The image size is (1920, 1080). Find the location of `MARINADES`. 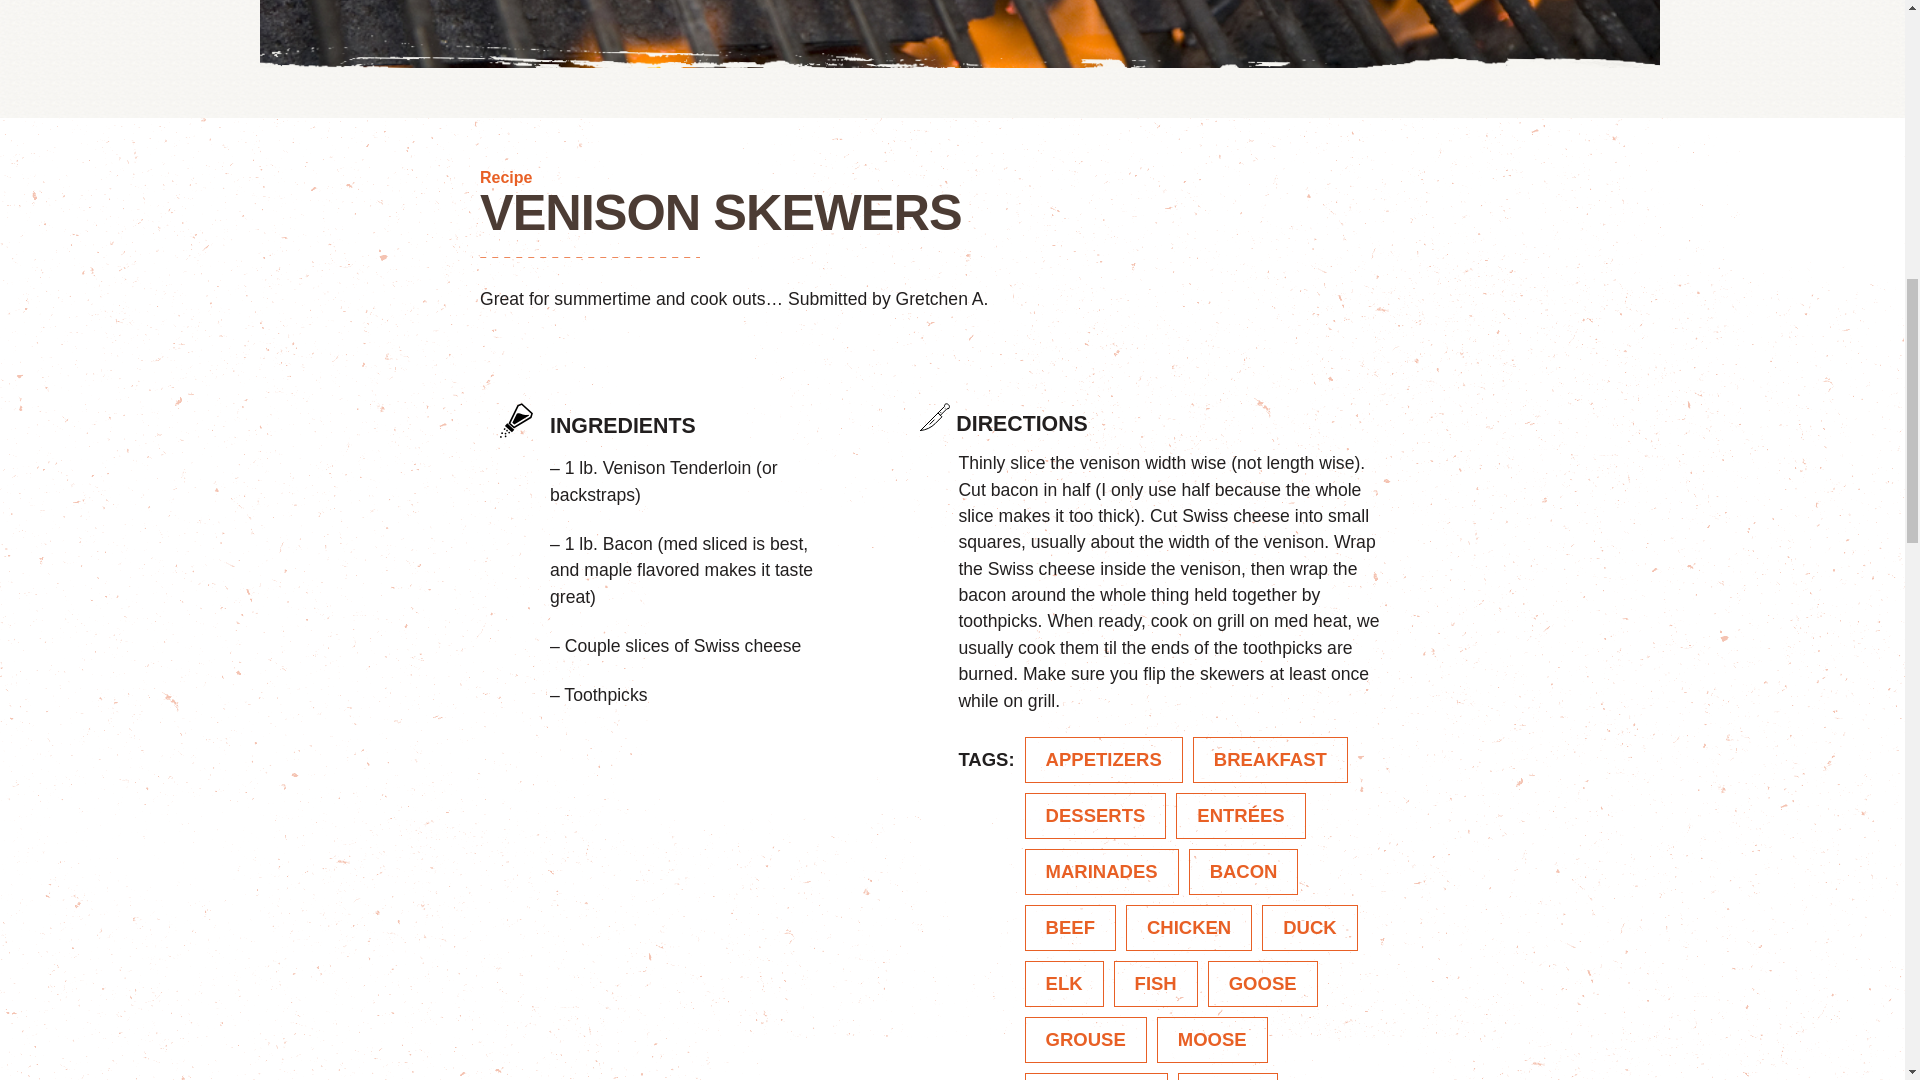

MARINADES is located at coordinates (1102, 872).